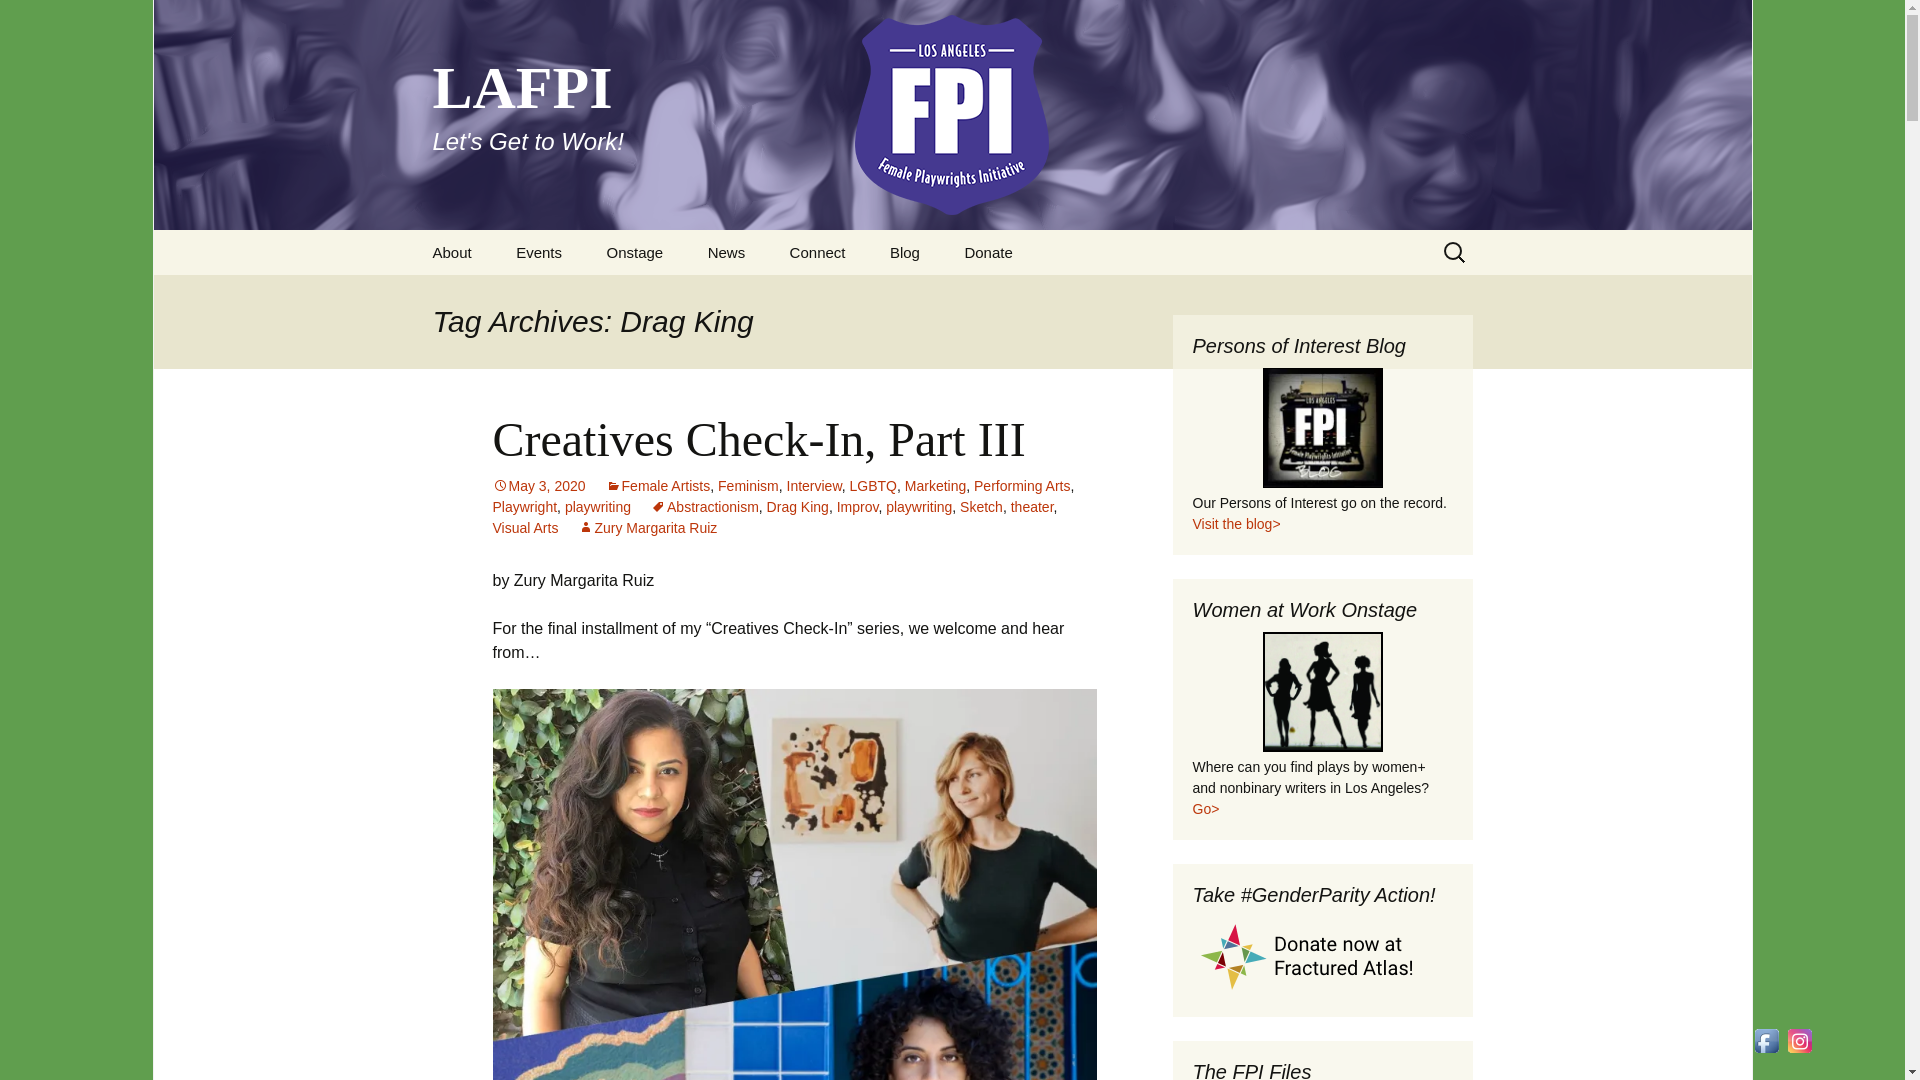  What do you see at coordinates (538, 486) in the screenshot?
I see `May 3, 2020` at bounding box center [538, 486].